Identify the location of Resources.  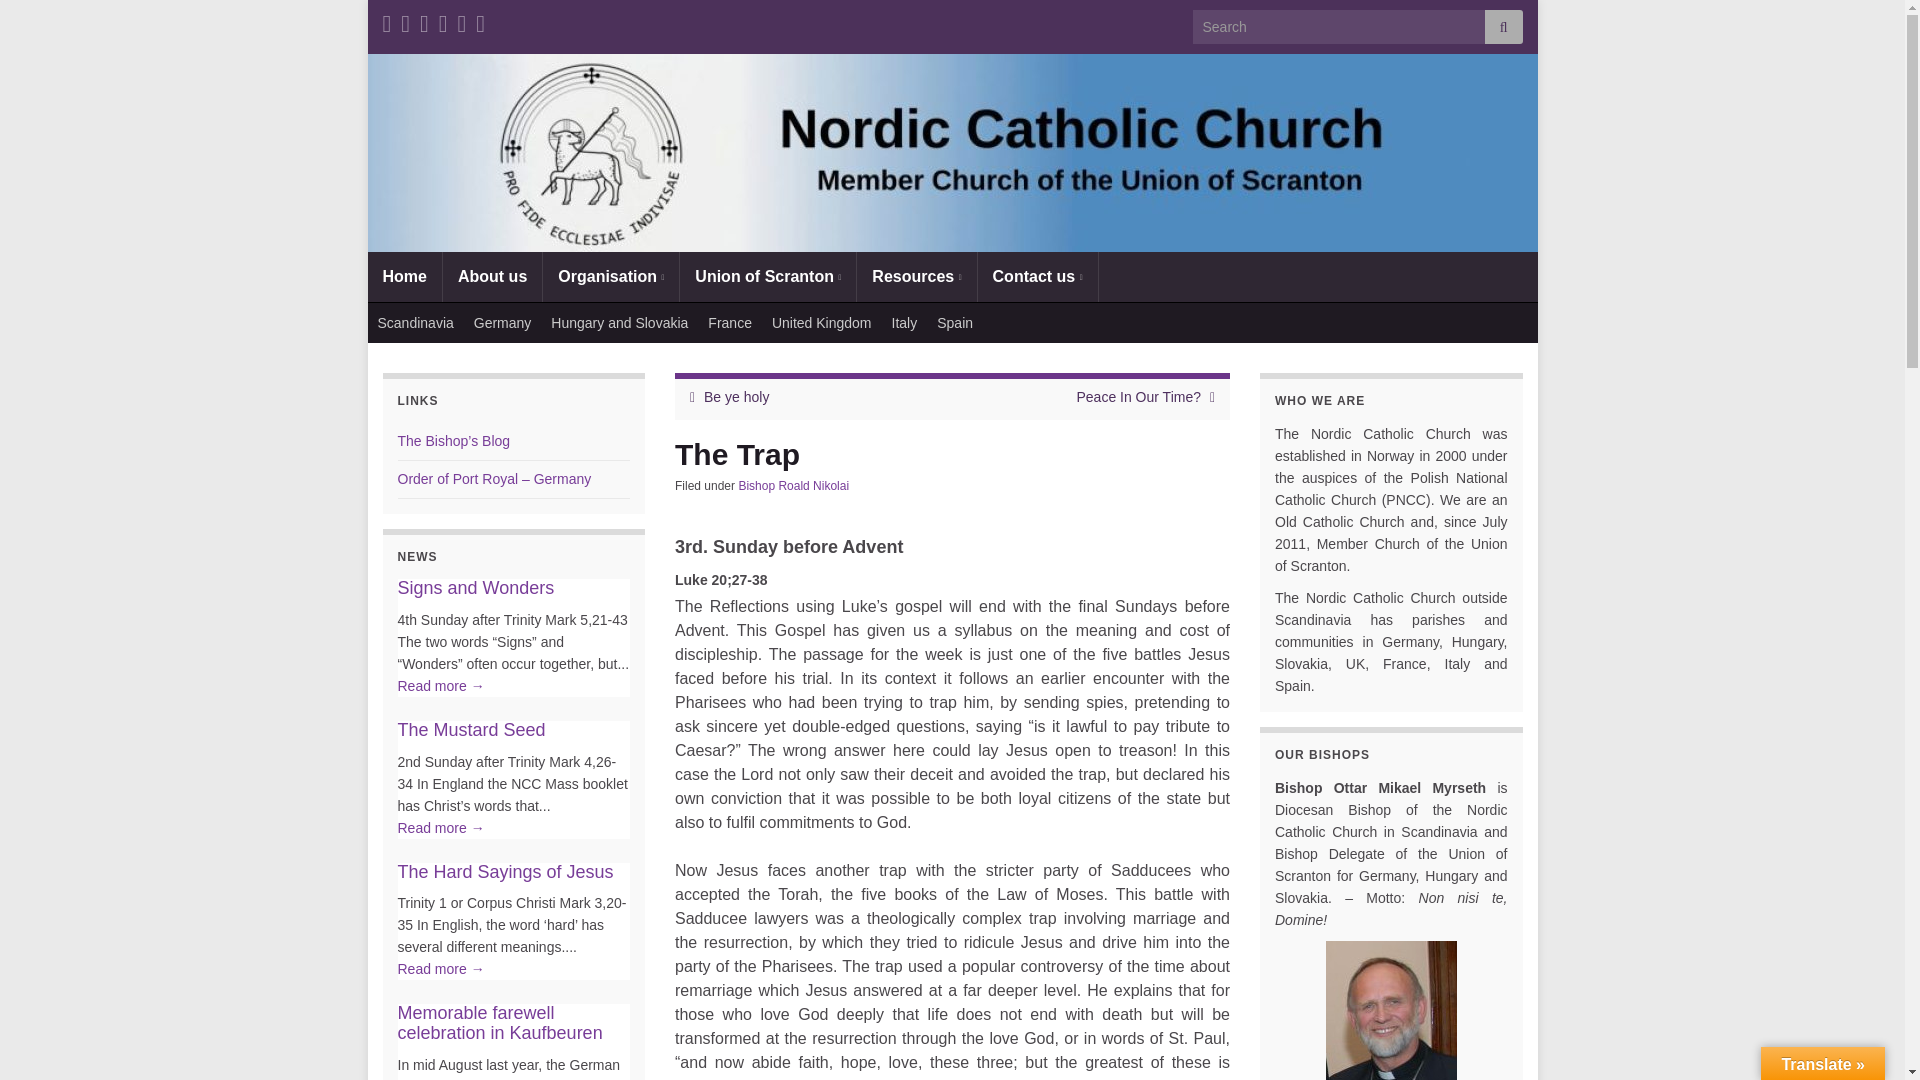
(916, 276).